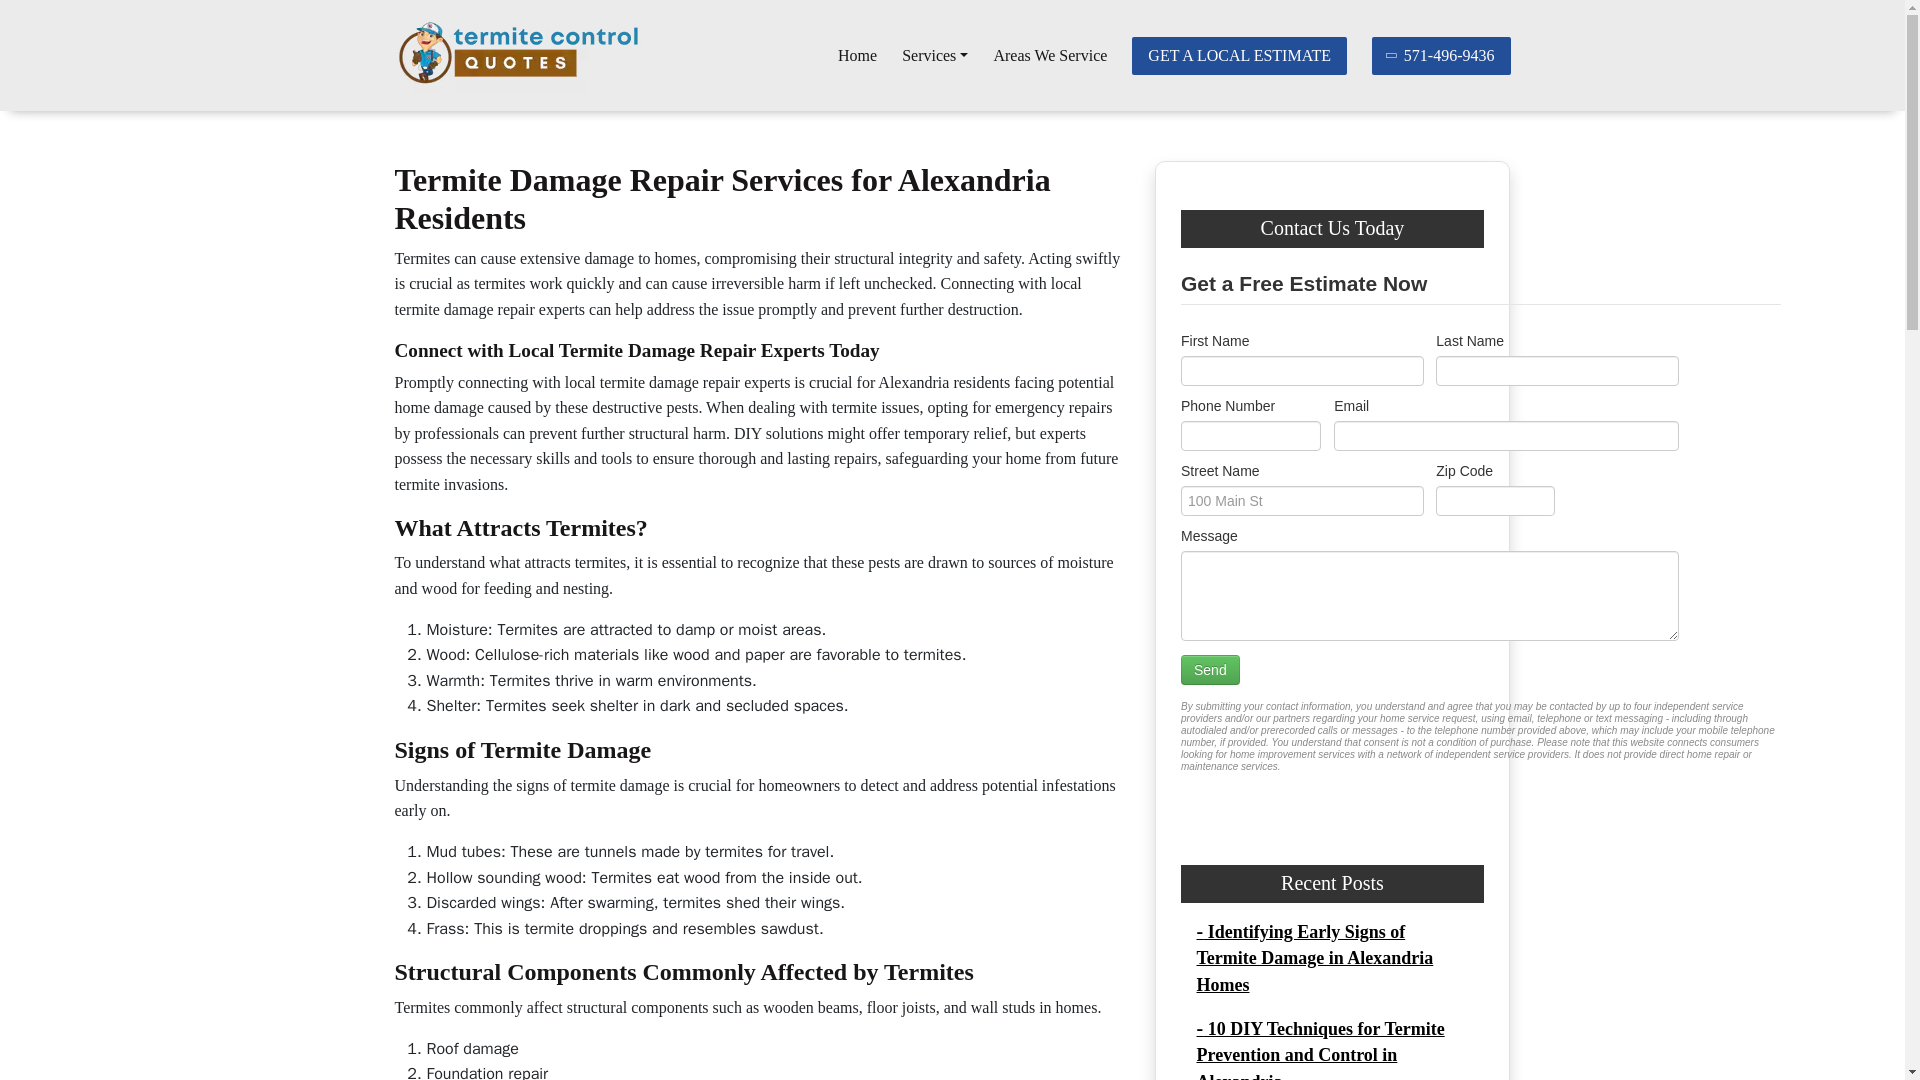 This screenshot has width=1920, height=1080. What do you see at coordinates (934, 55) in the screenshot?
I see `Services` at bounding box center [934, 55].